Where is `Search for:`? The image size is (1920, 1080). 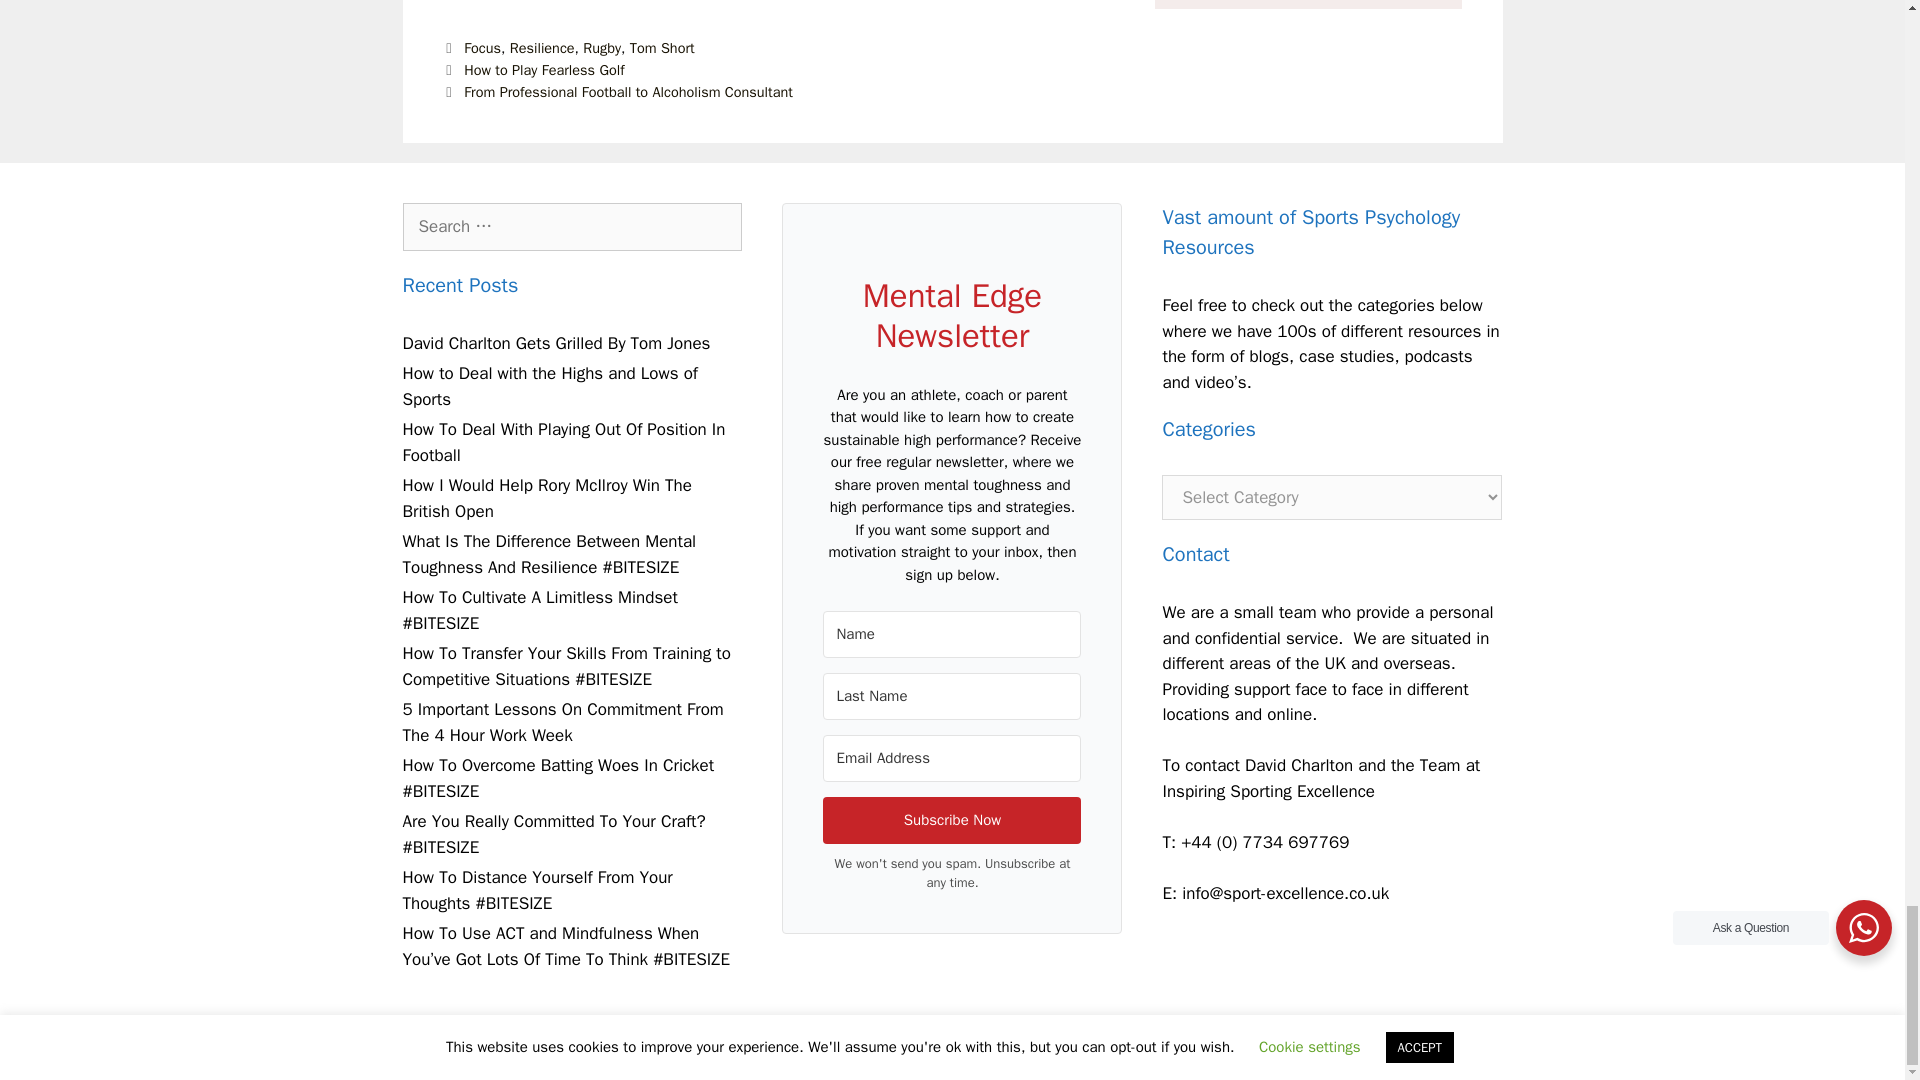 Search for: is located at coordinates (571, 226).